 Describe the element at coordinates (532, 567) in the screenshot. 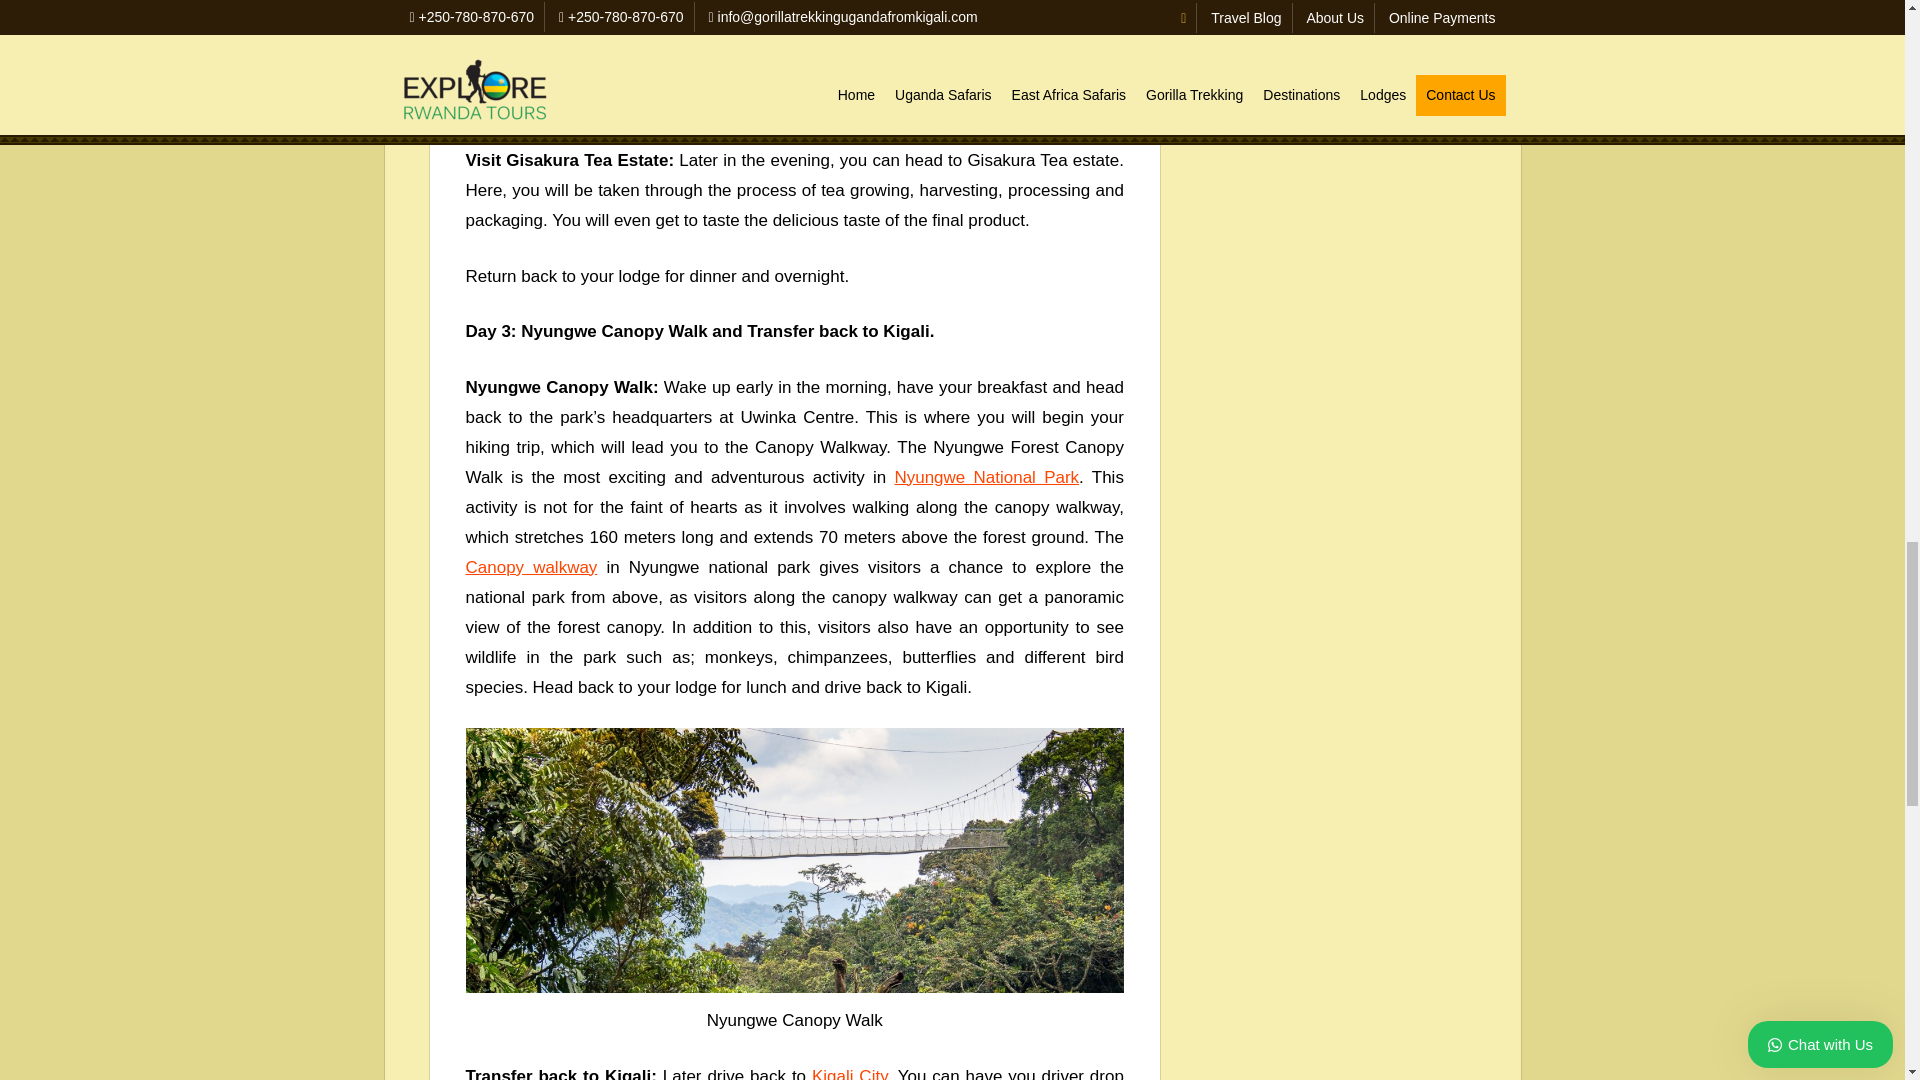

I see `Canopy walkway` at that location.